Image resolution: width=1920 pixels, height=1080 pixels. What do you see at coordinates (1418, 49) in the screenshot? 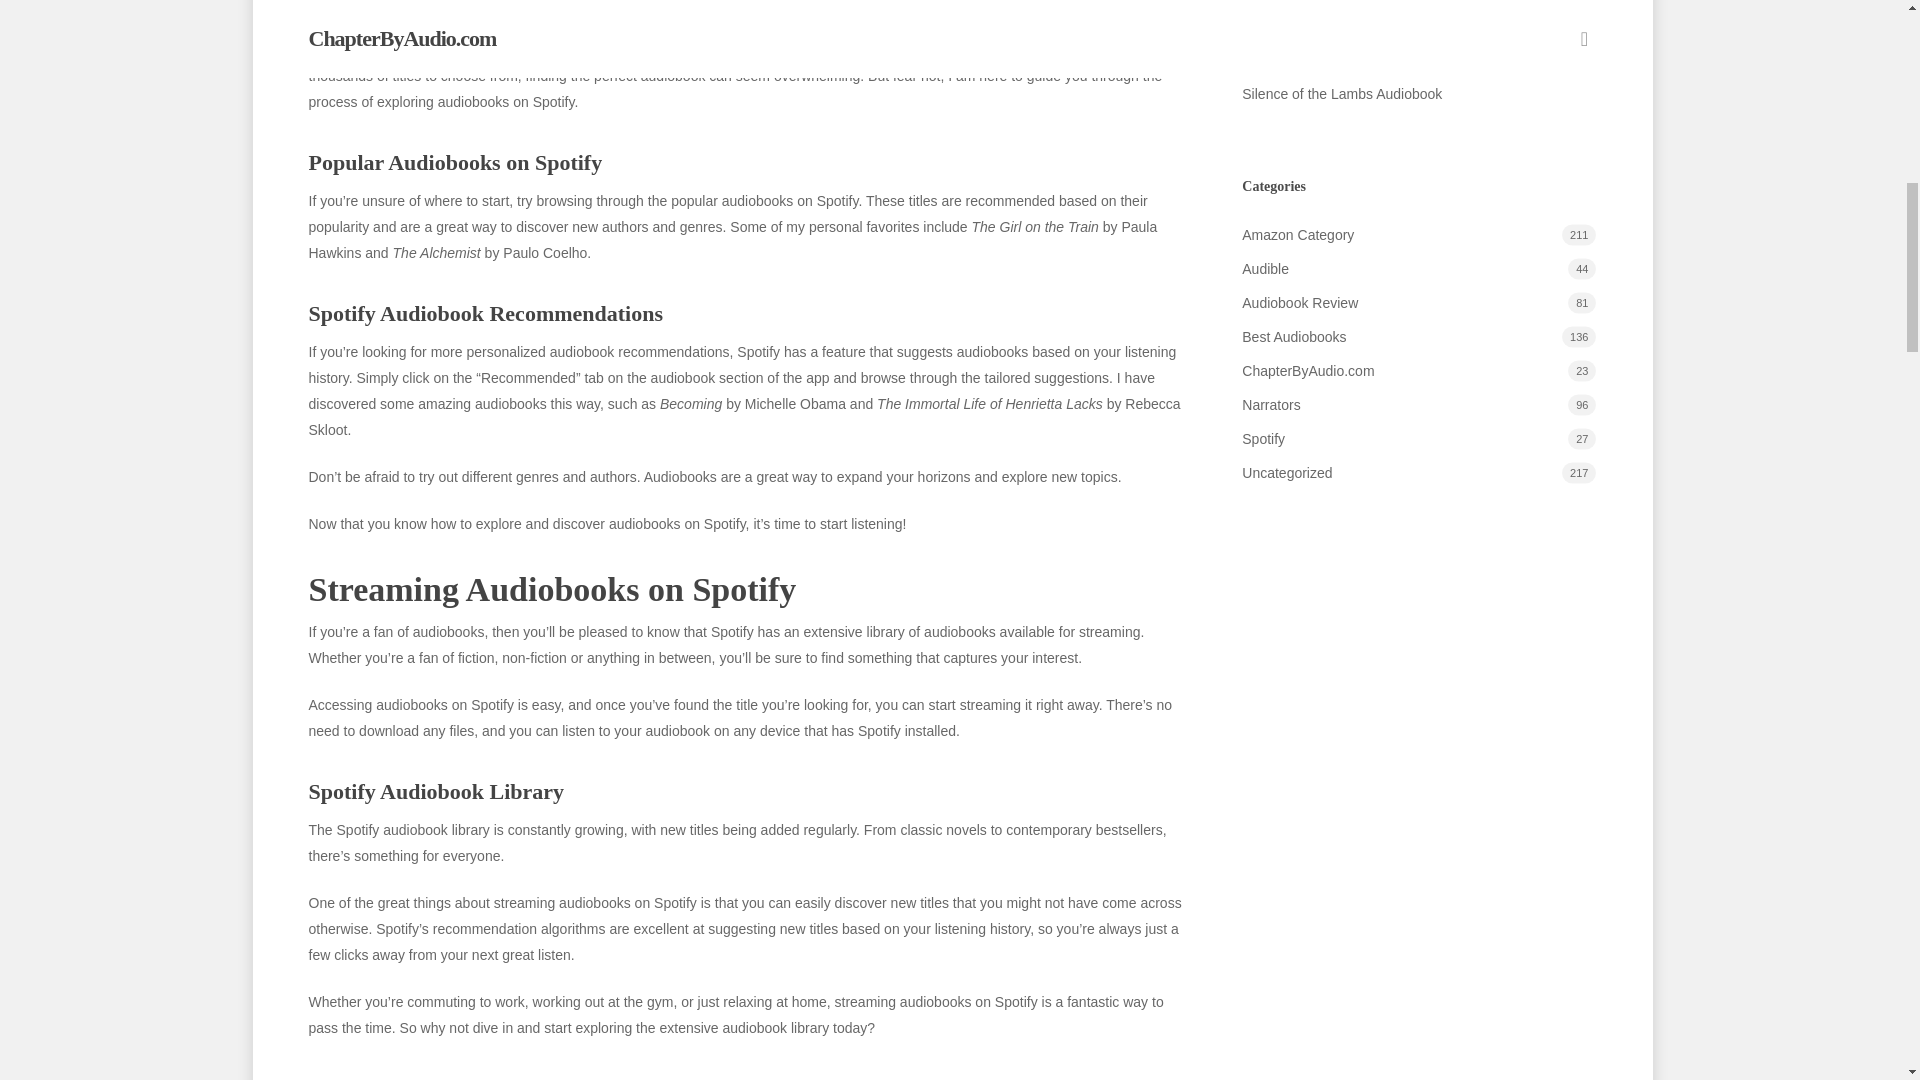
I see `The Defiant Mate Audiobook` at bounding box center [1418, 49].